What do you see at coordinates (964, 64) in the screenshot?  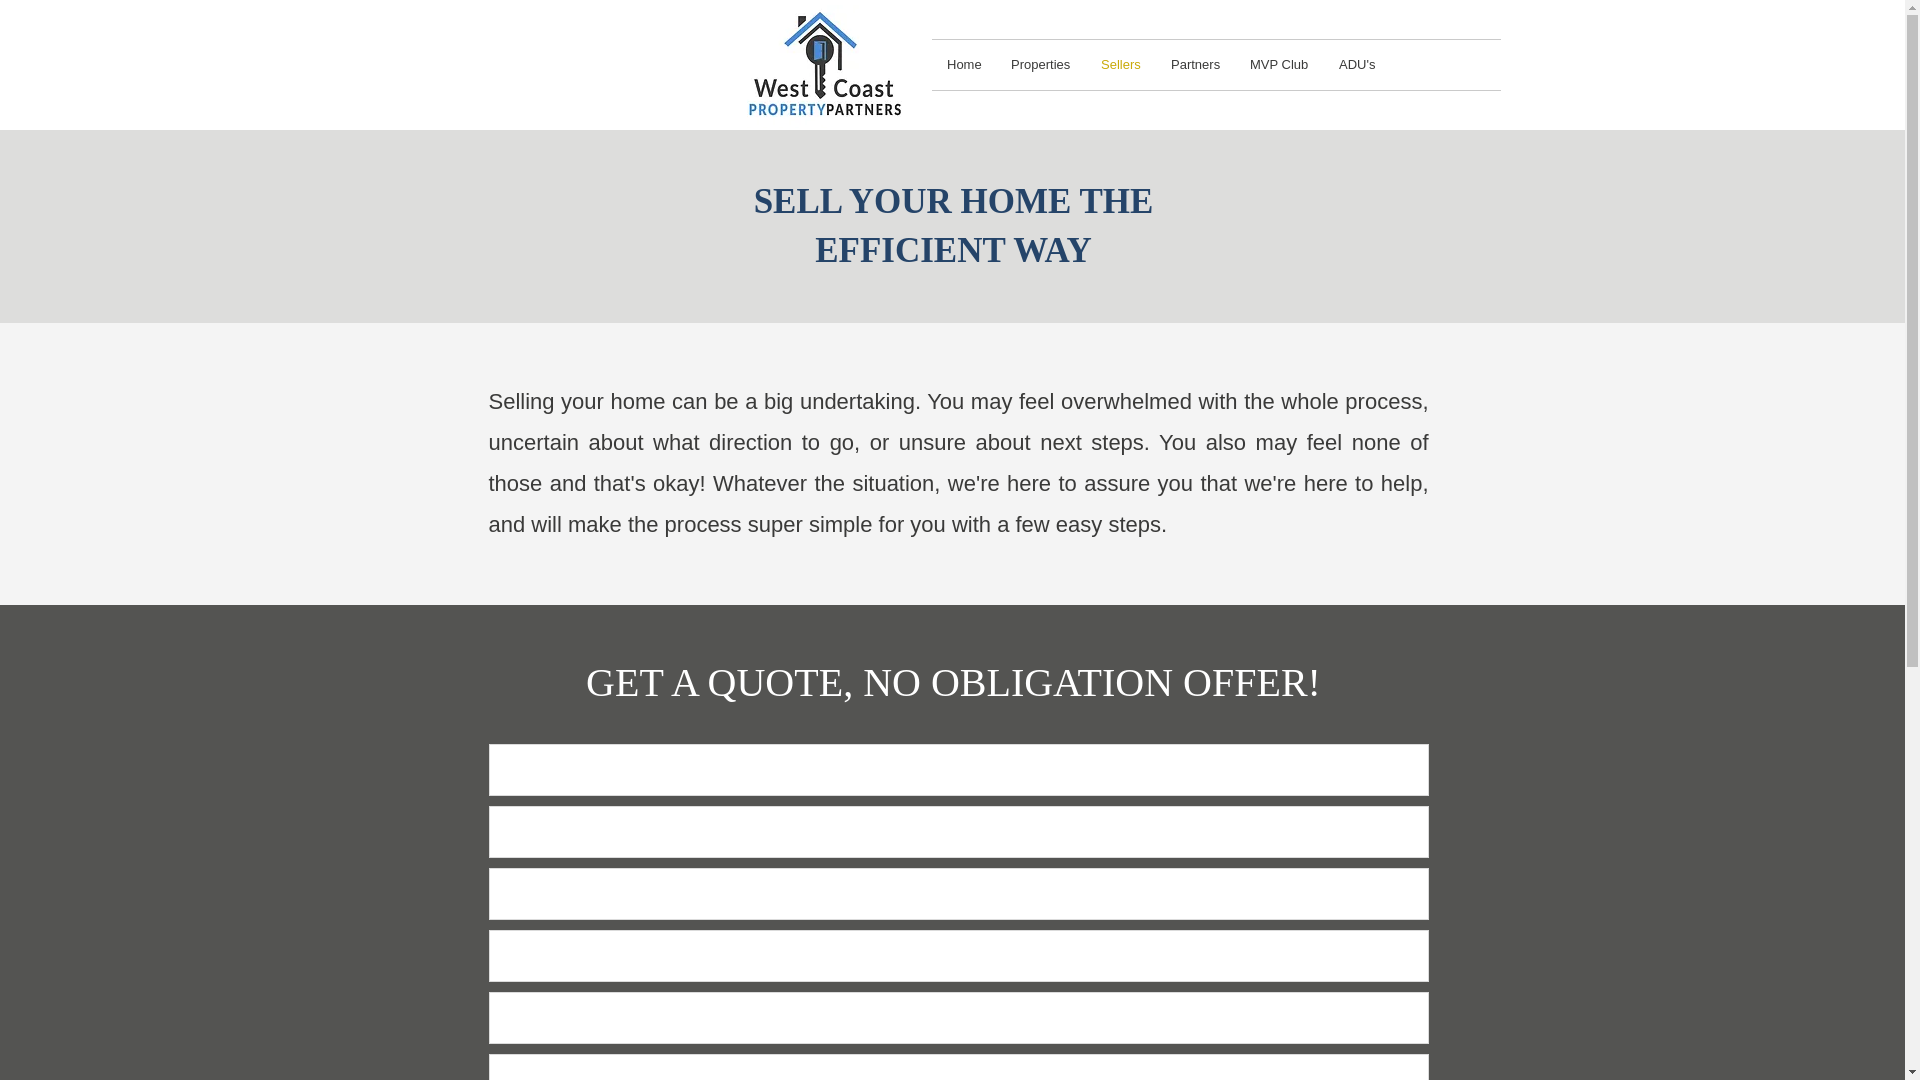 I see `Home` at bounding box center [964, 64].